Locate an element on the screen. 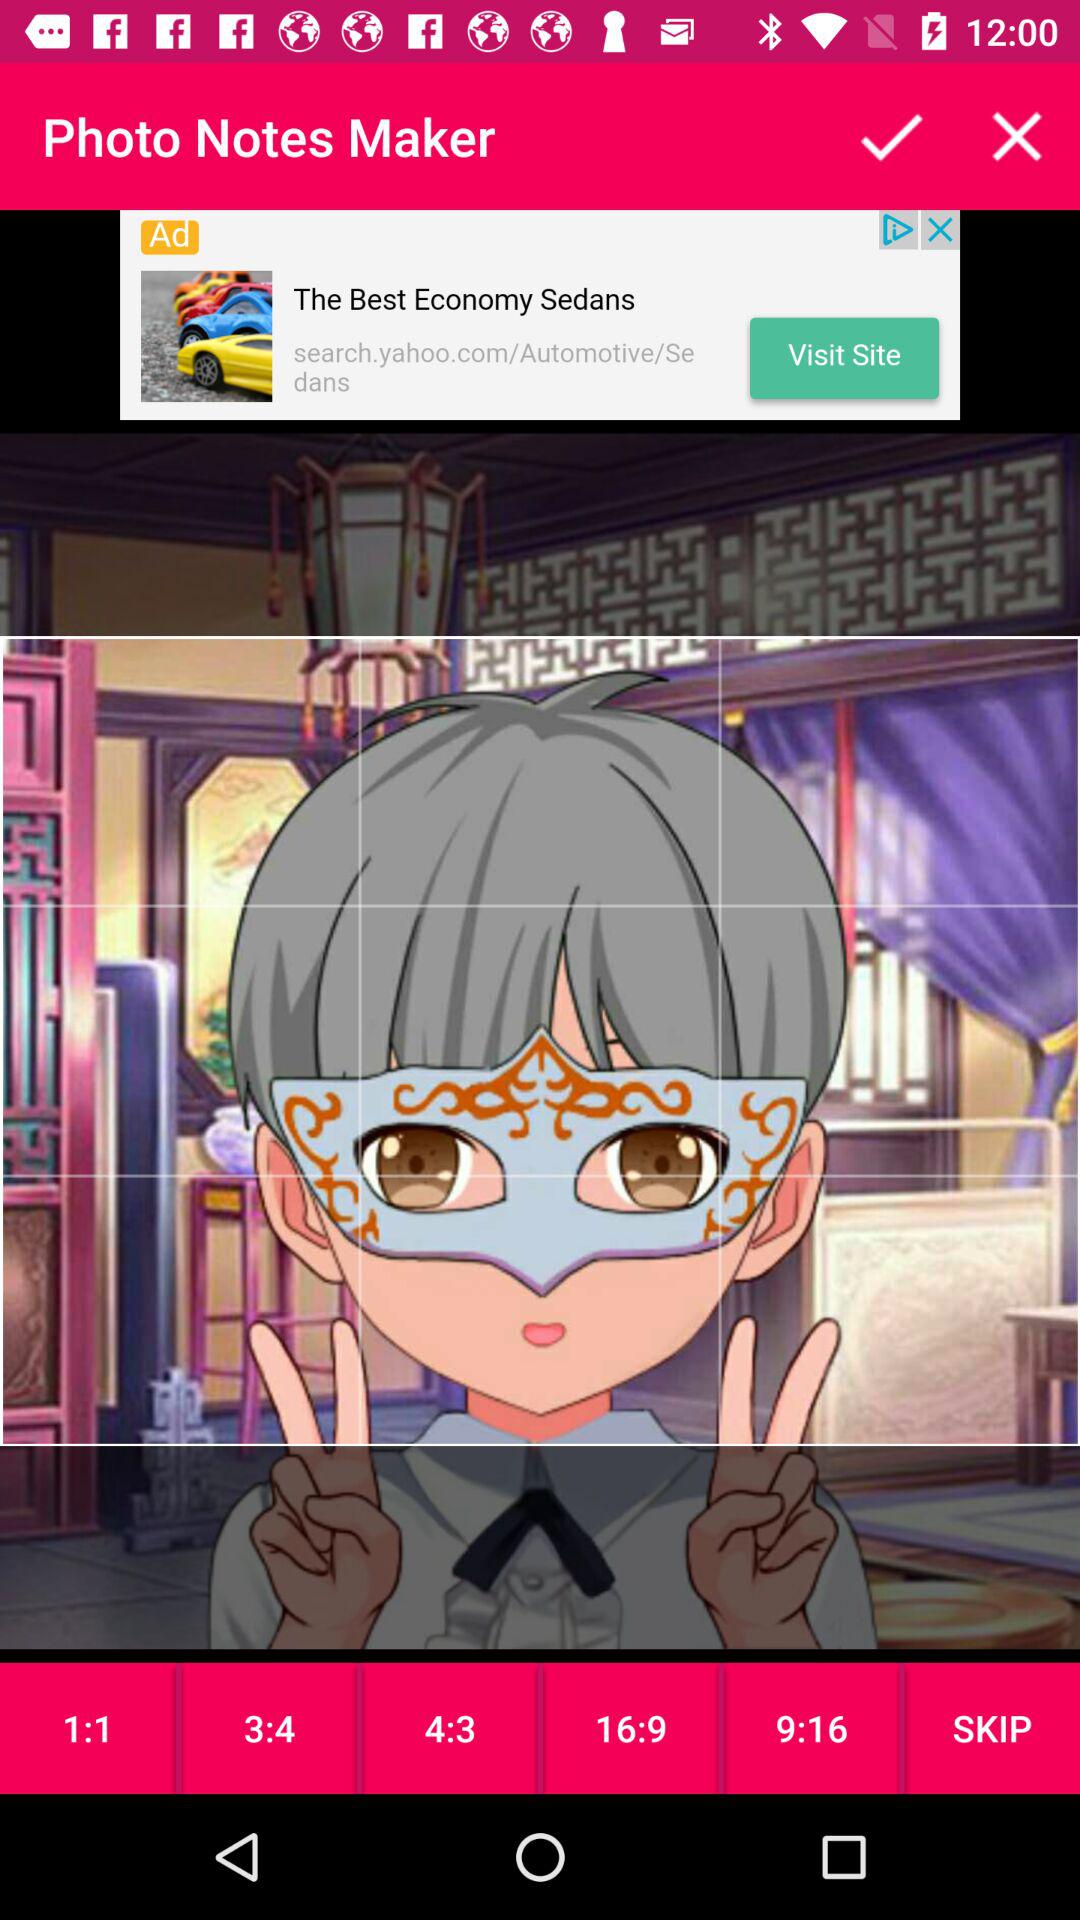 This screenshot has width=1080, height=1920. close is located at coordinates (1017, 136).